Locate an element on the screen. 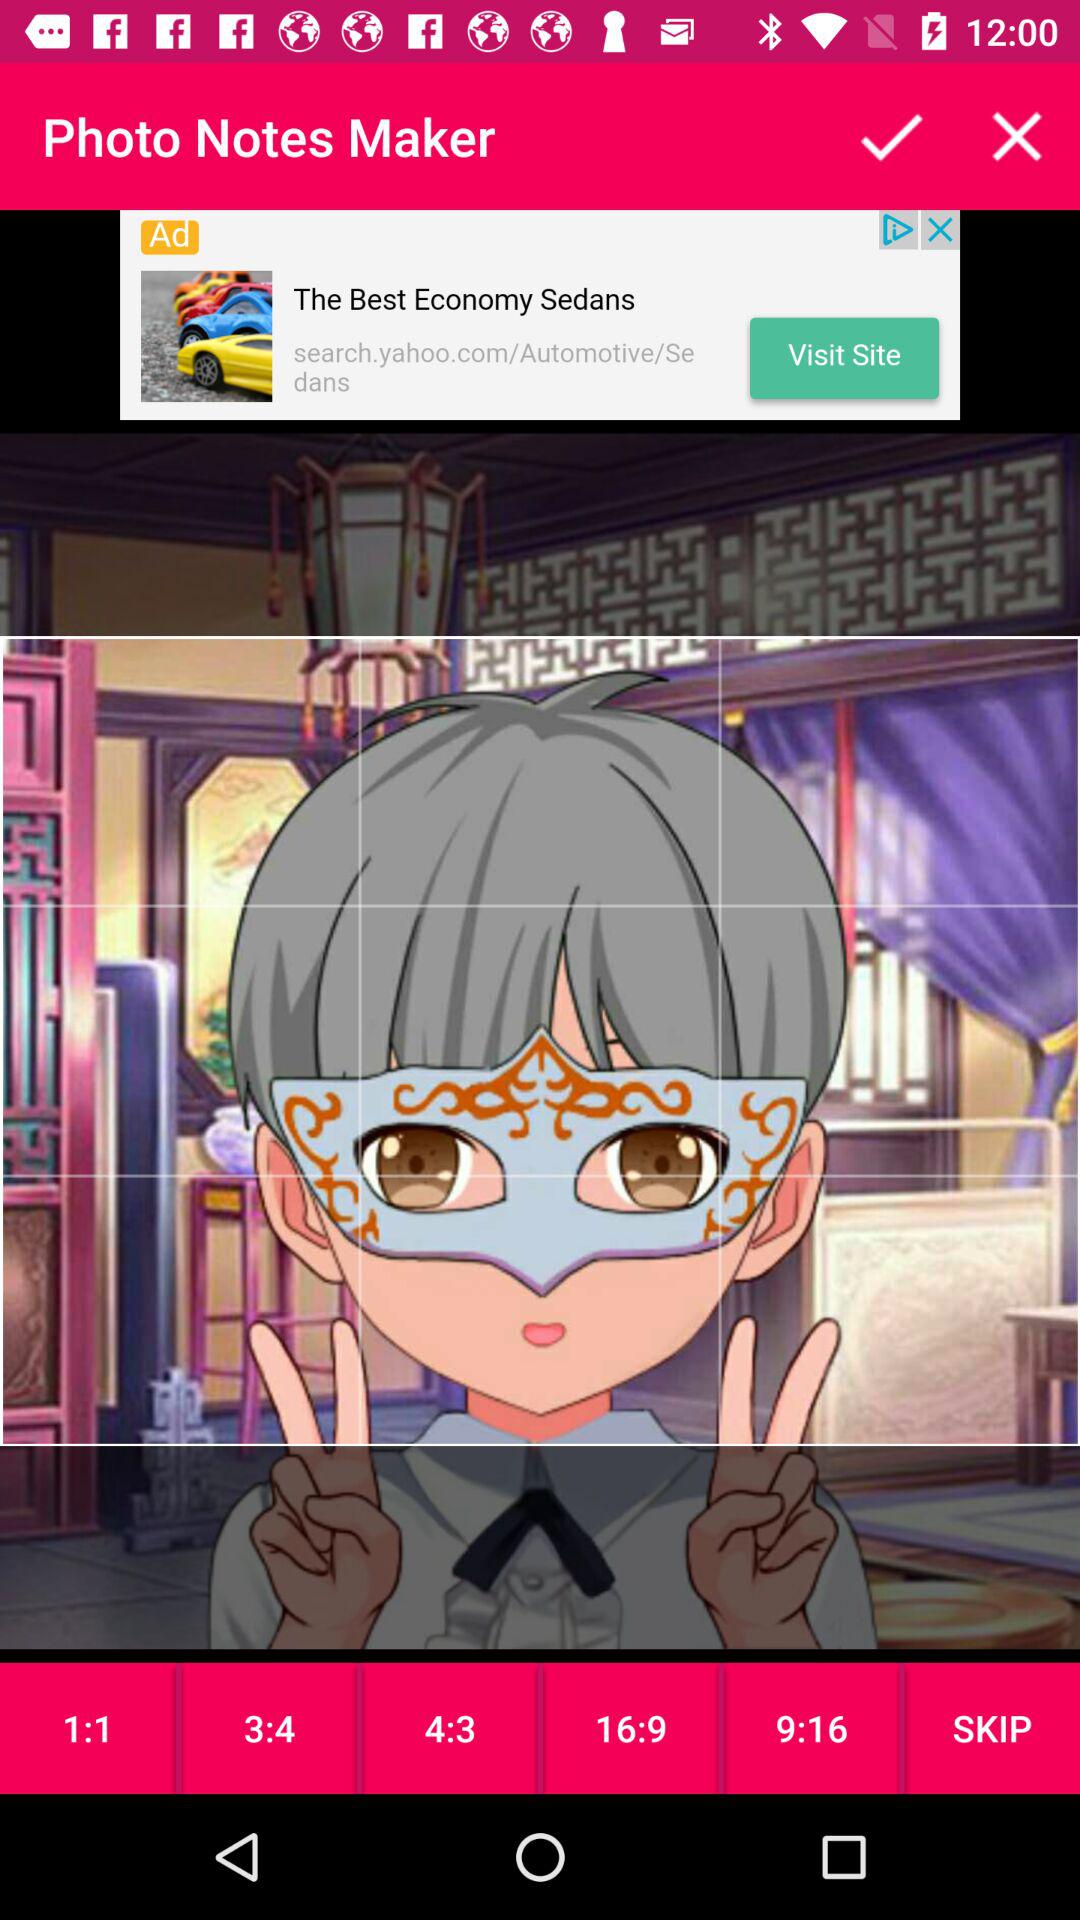 This screenshot has width=1080, height=1920. close is located at coordinates (1017, 136).